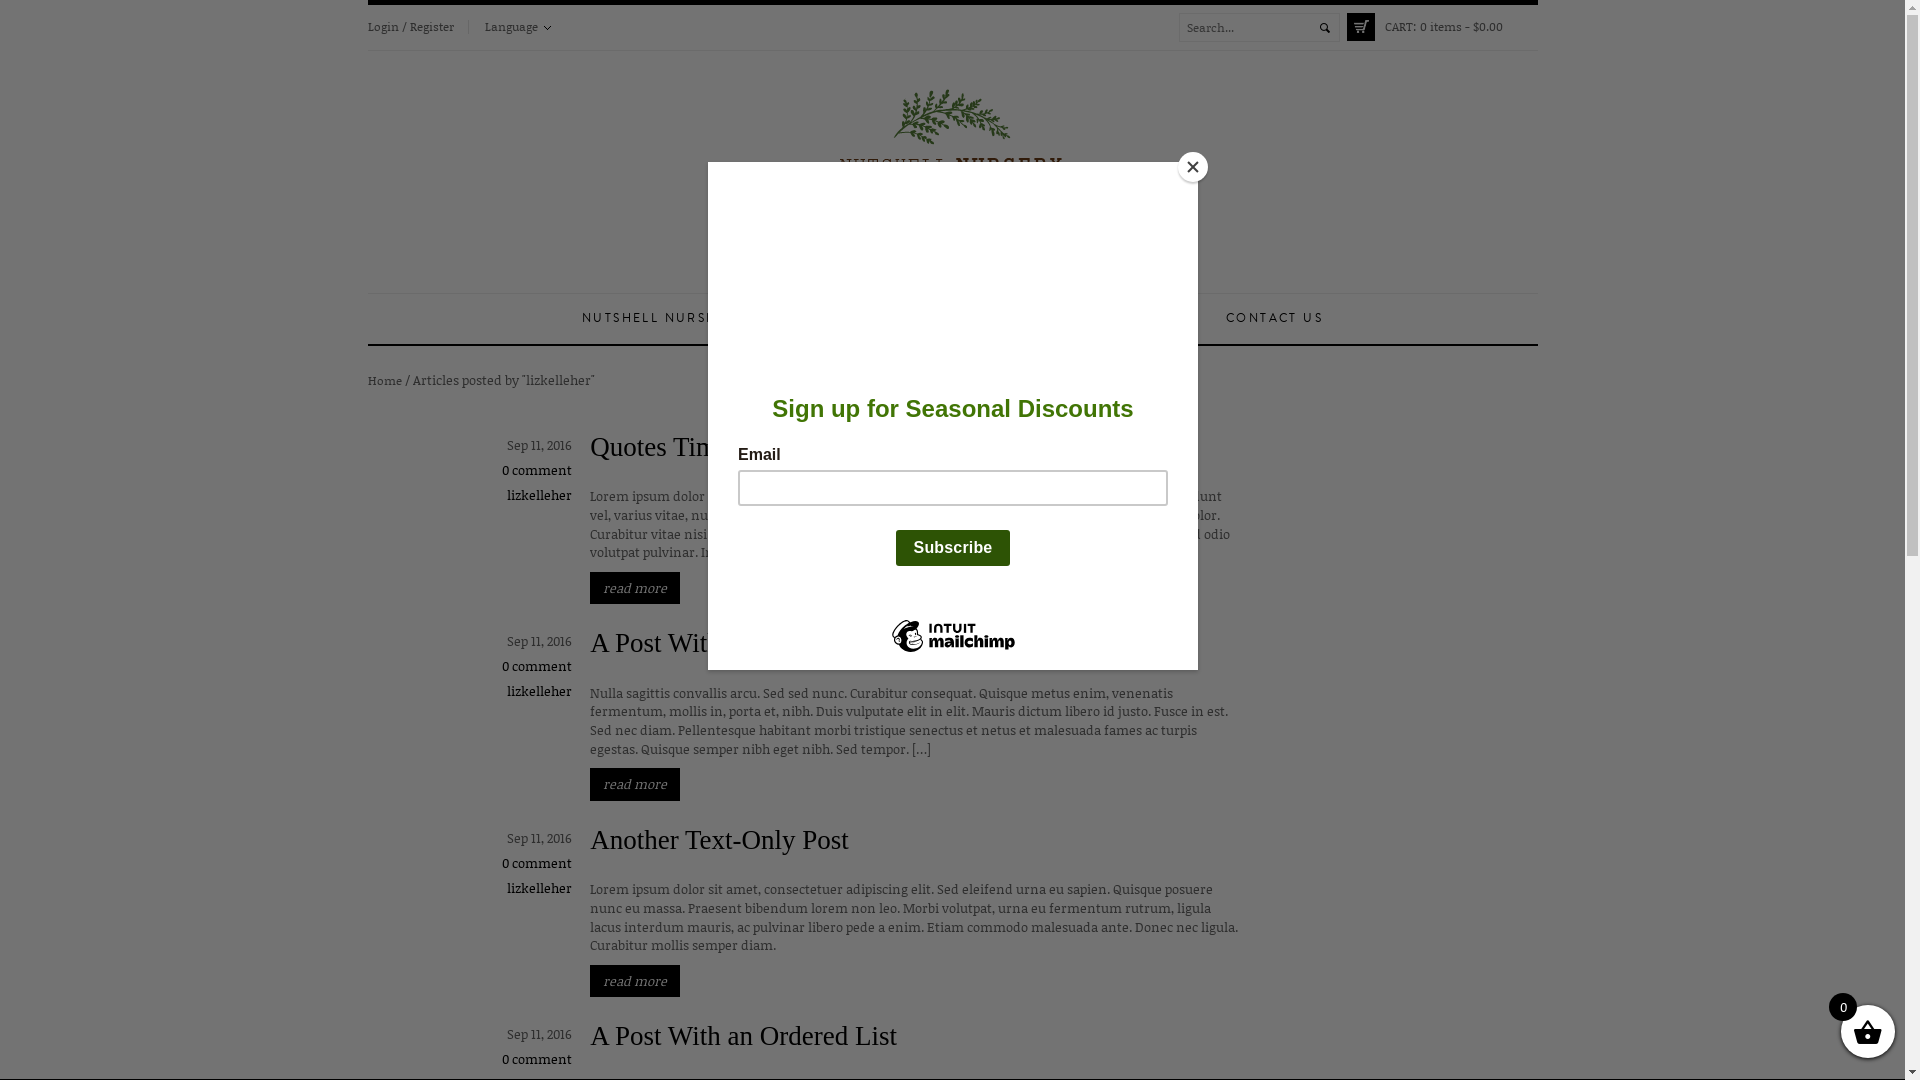 The width and height of the screenshot is (1920, 1080). What do you see at coordinates (411, 27) in the screenshot?
I see `Login / Register` at bounding box center [411, 27].